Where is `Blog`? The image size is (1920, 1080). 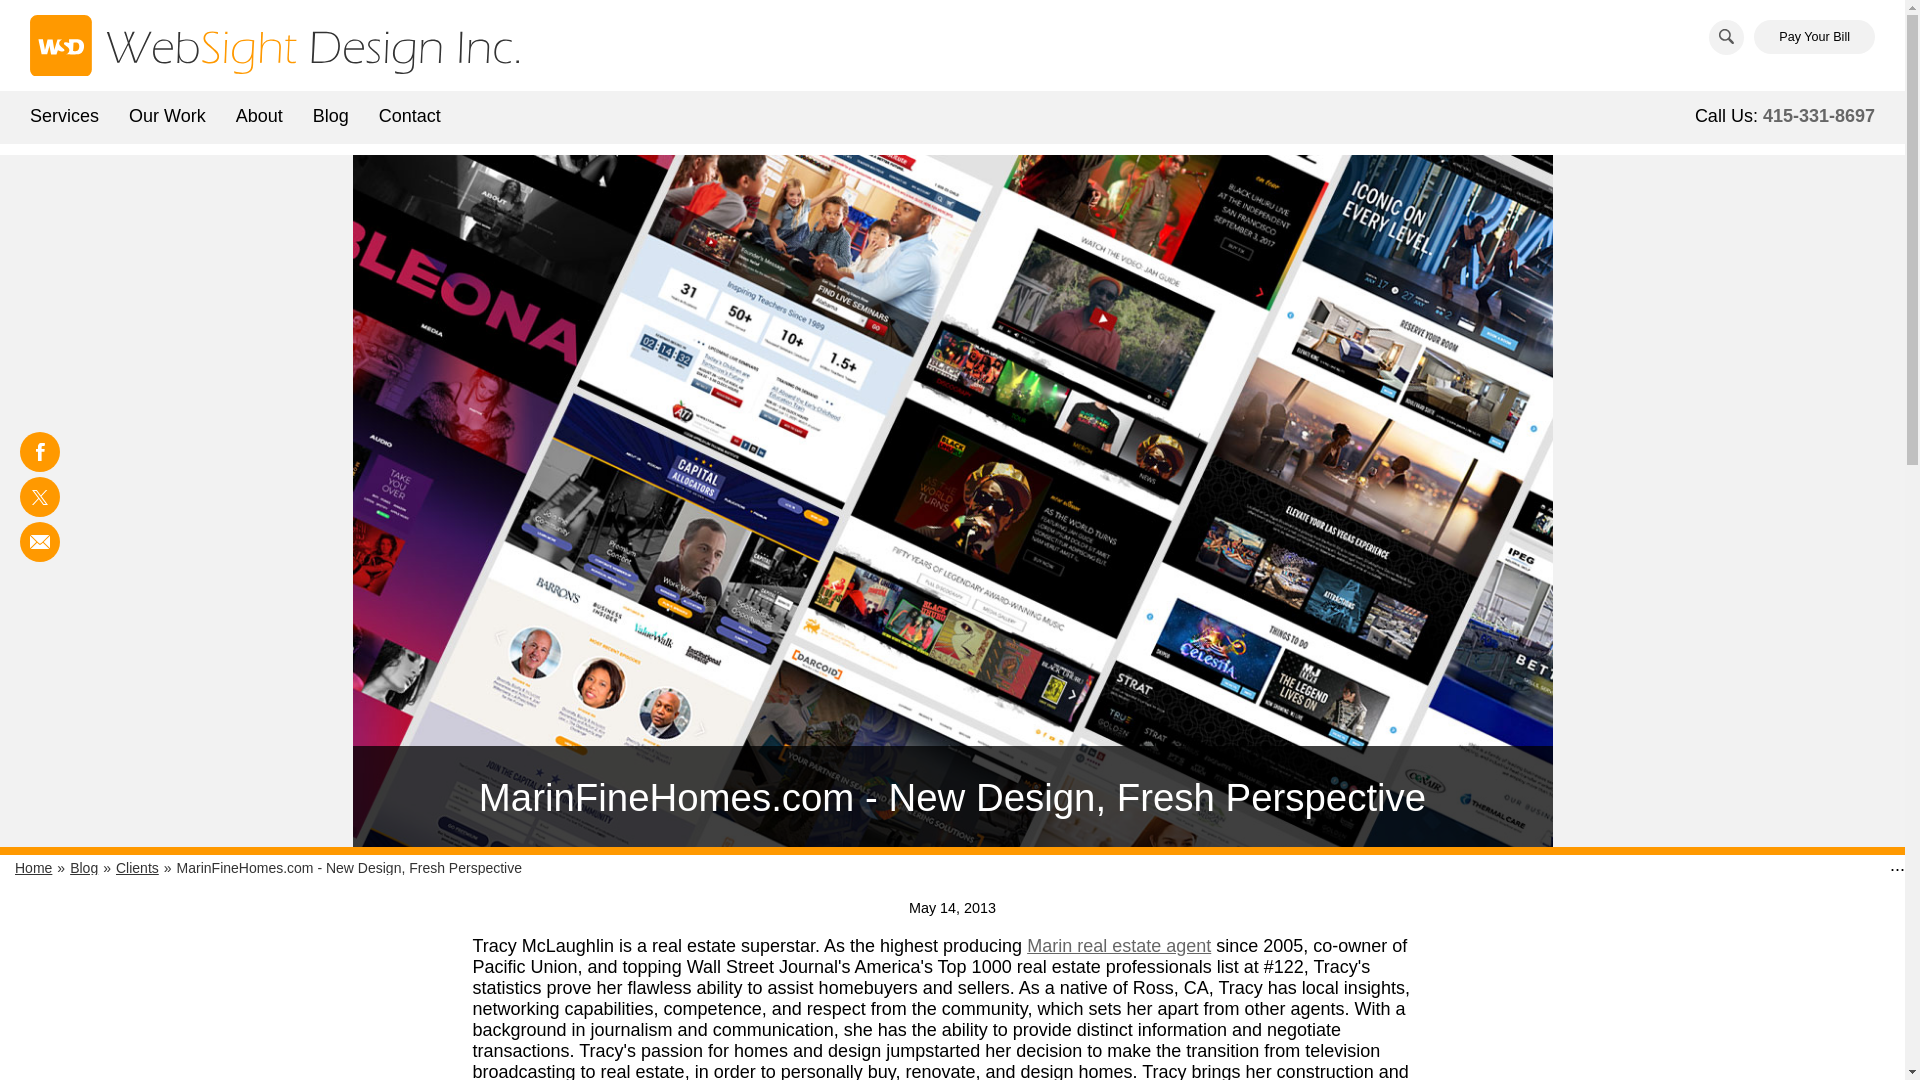
Blog is located at coordinates (330, 114).